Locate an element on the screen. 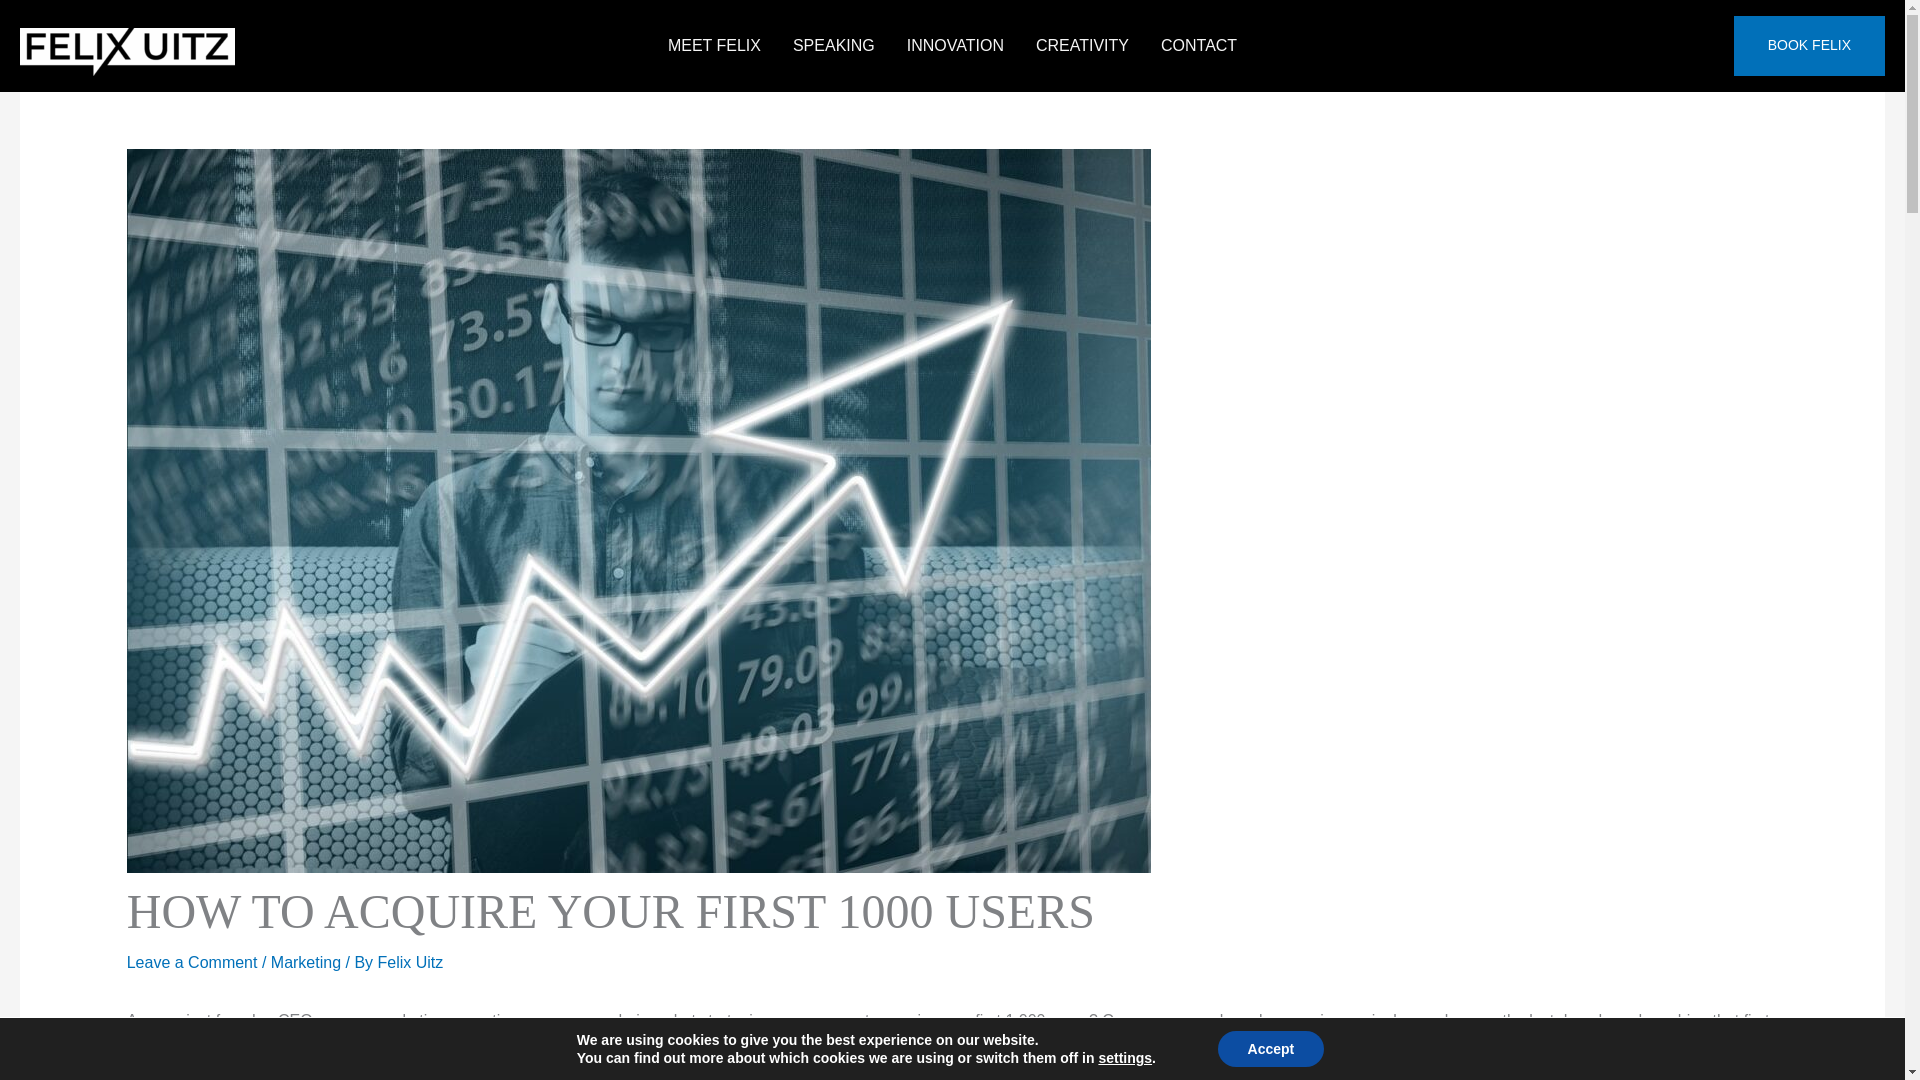  CREATIVITY is located at coordinates (1082, 46).